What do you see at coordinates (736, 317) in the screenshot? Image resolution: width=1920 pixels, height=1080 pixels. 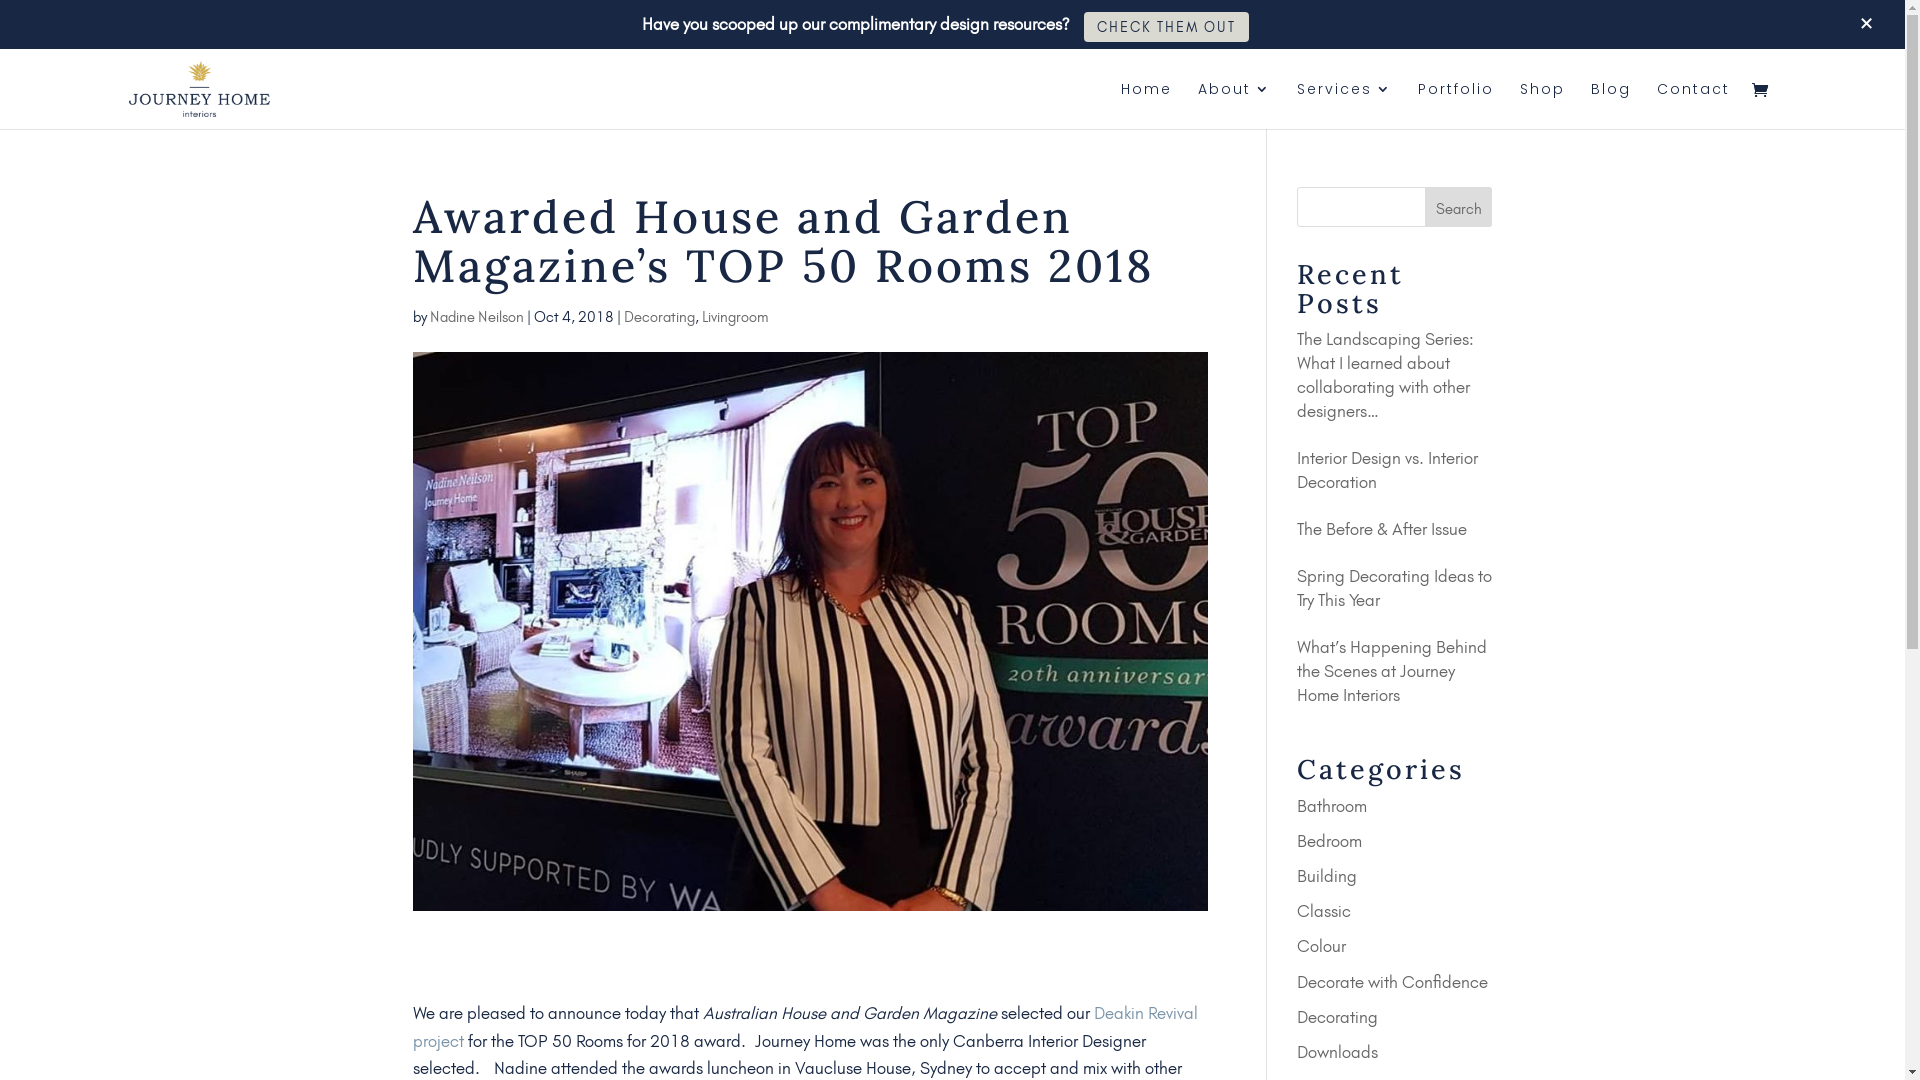 I see `Livingroom` at bounding box center [736, 317].